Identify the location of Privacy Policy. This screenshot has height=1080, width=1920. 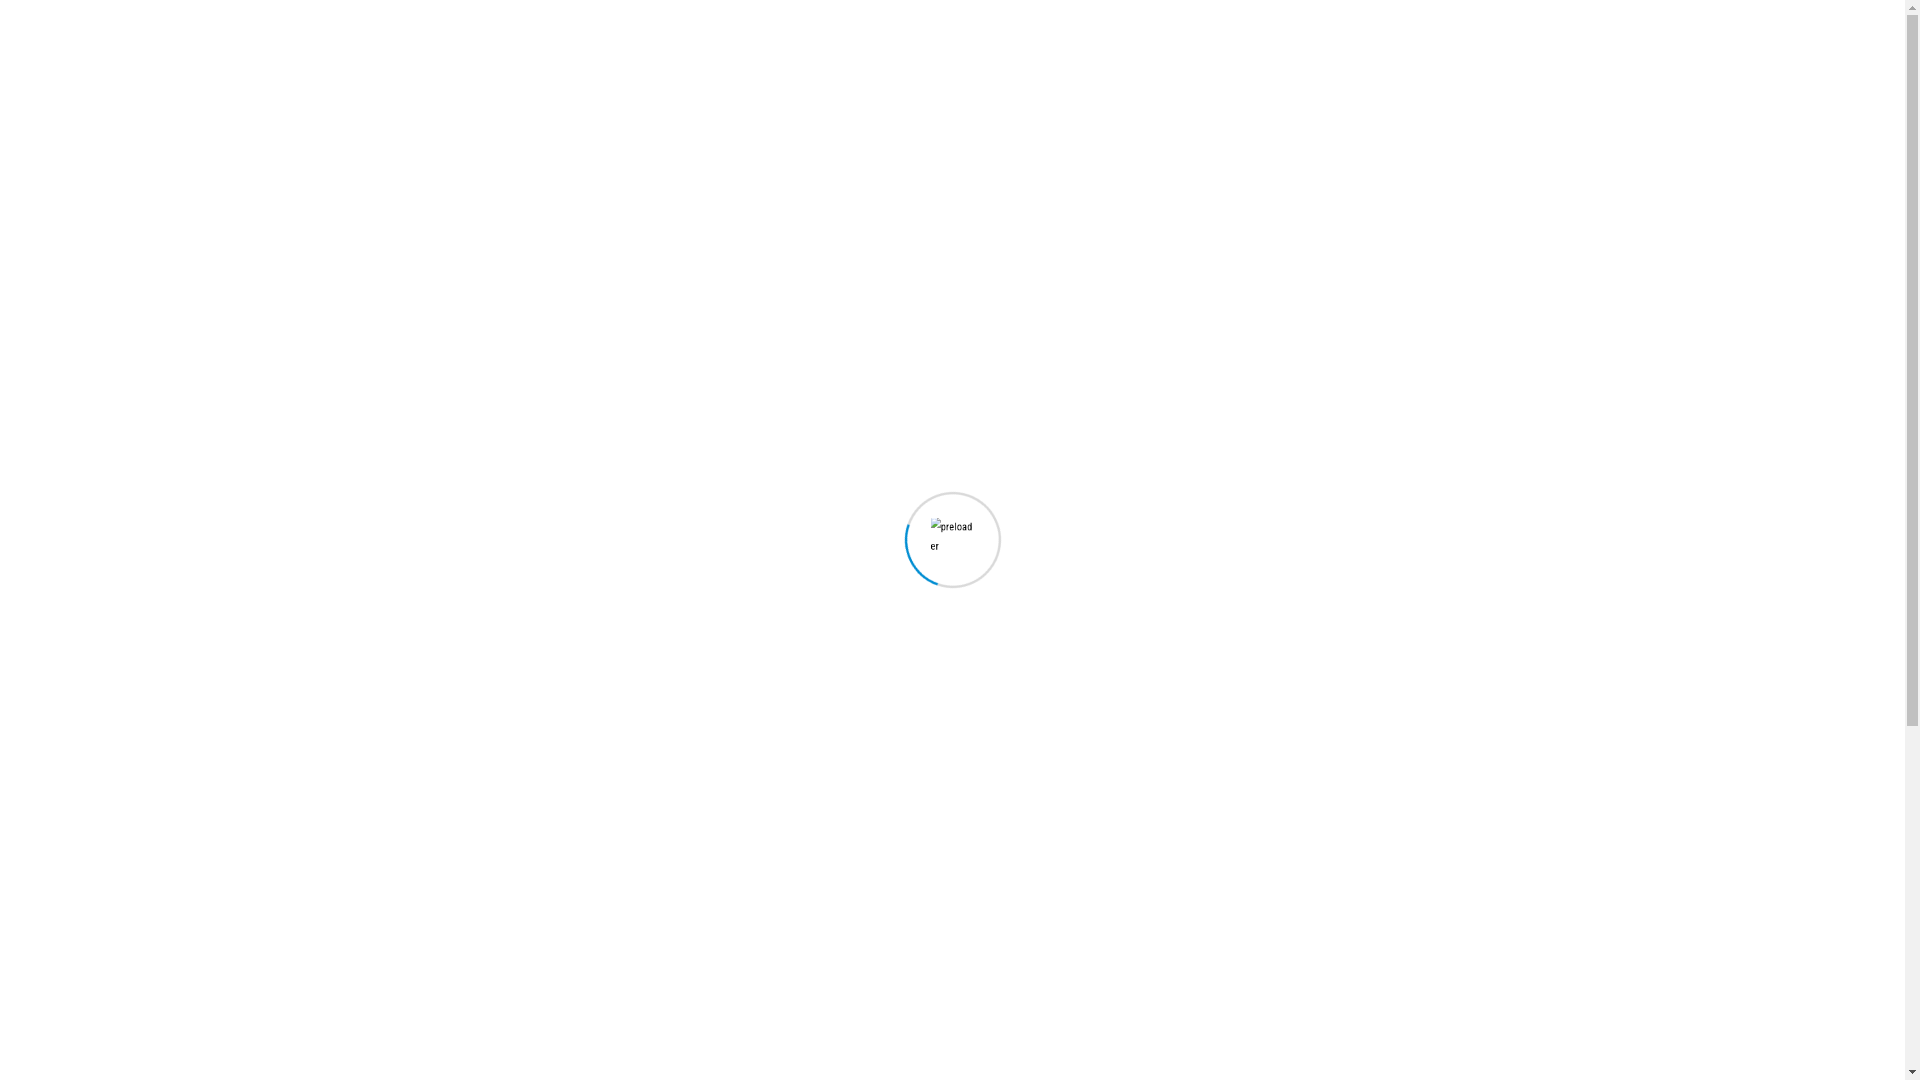
(1490, 947).